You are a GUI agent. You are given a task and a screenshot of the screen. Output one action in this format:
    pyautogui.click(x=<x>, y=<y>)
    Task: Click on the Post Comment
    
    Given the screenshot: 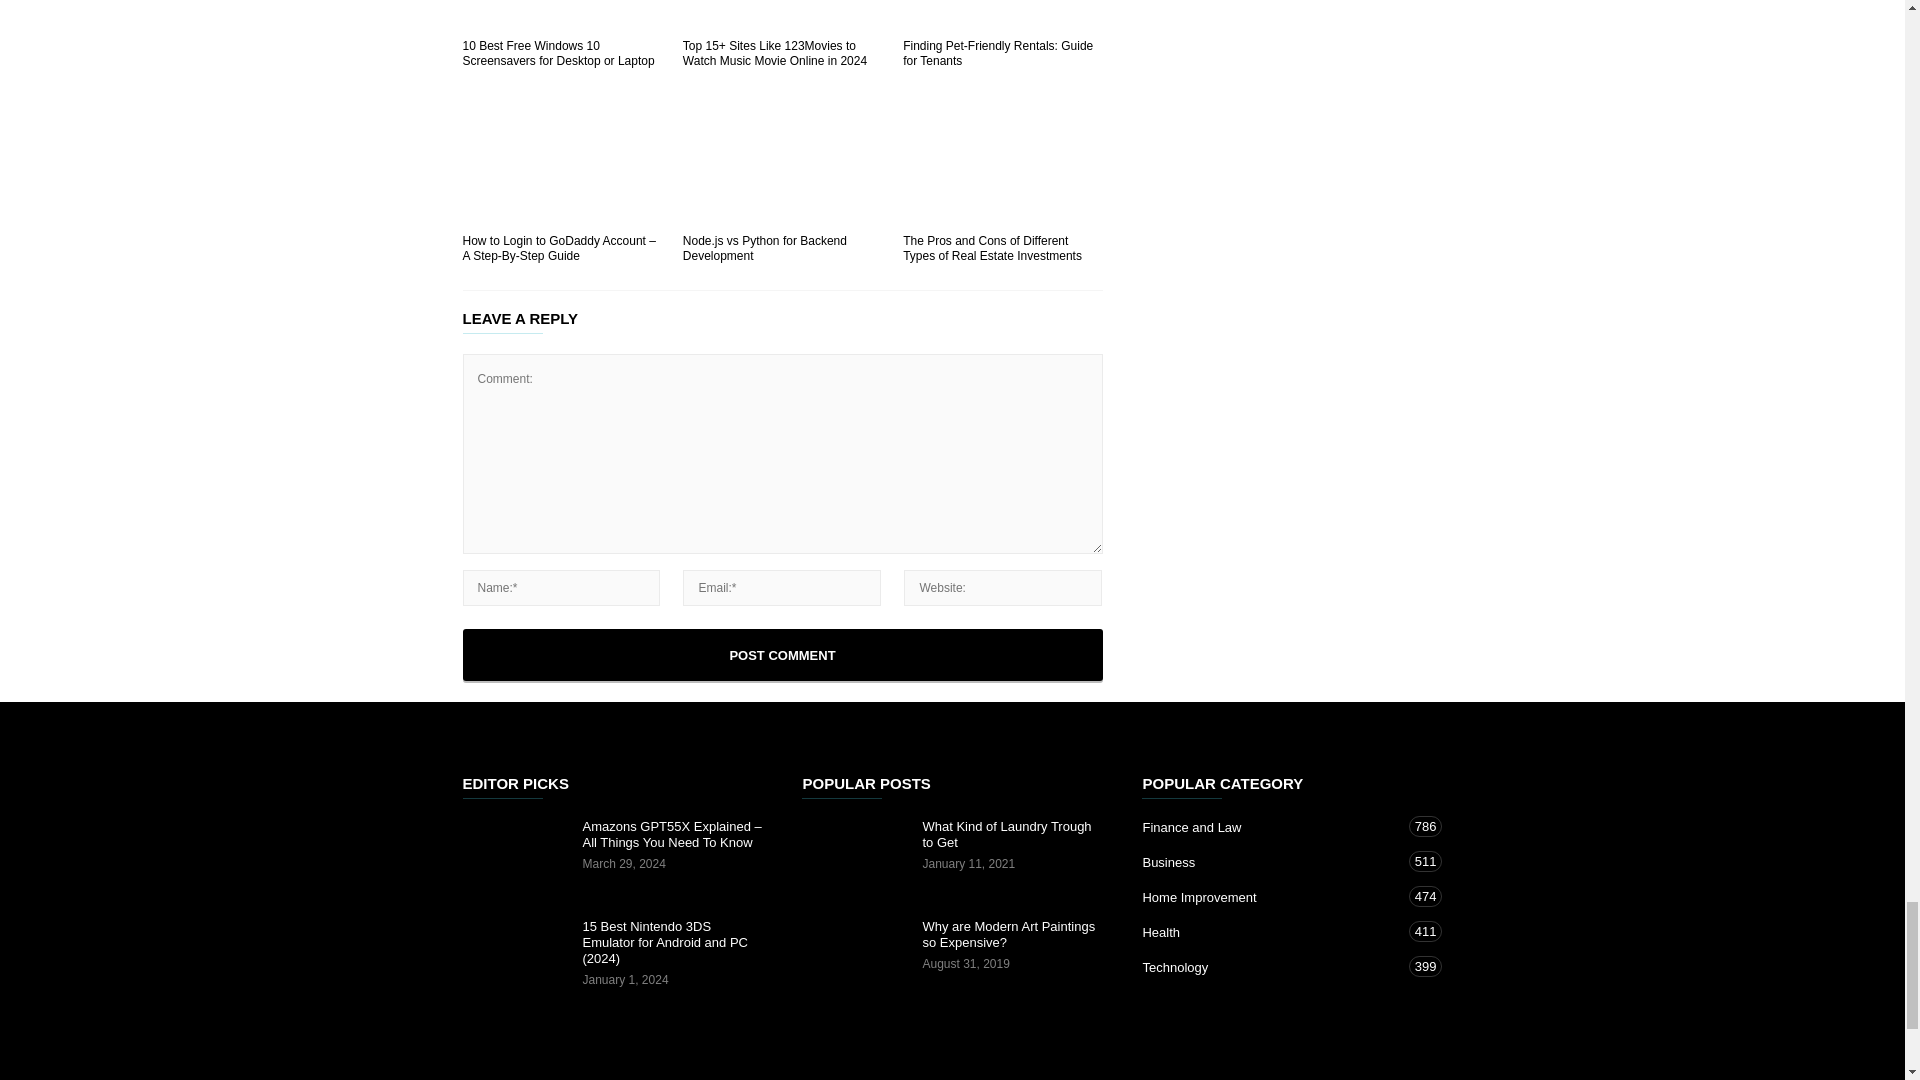 What is the action you would take?
    pyautogui.click(x=782, y=654)
    